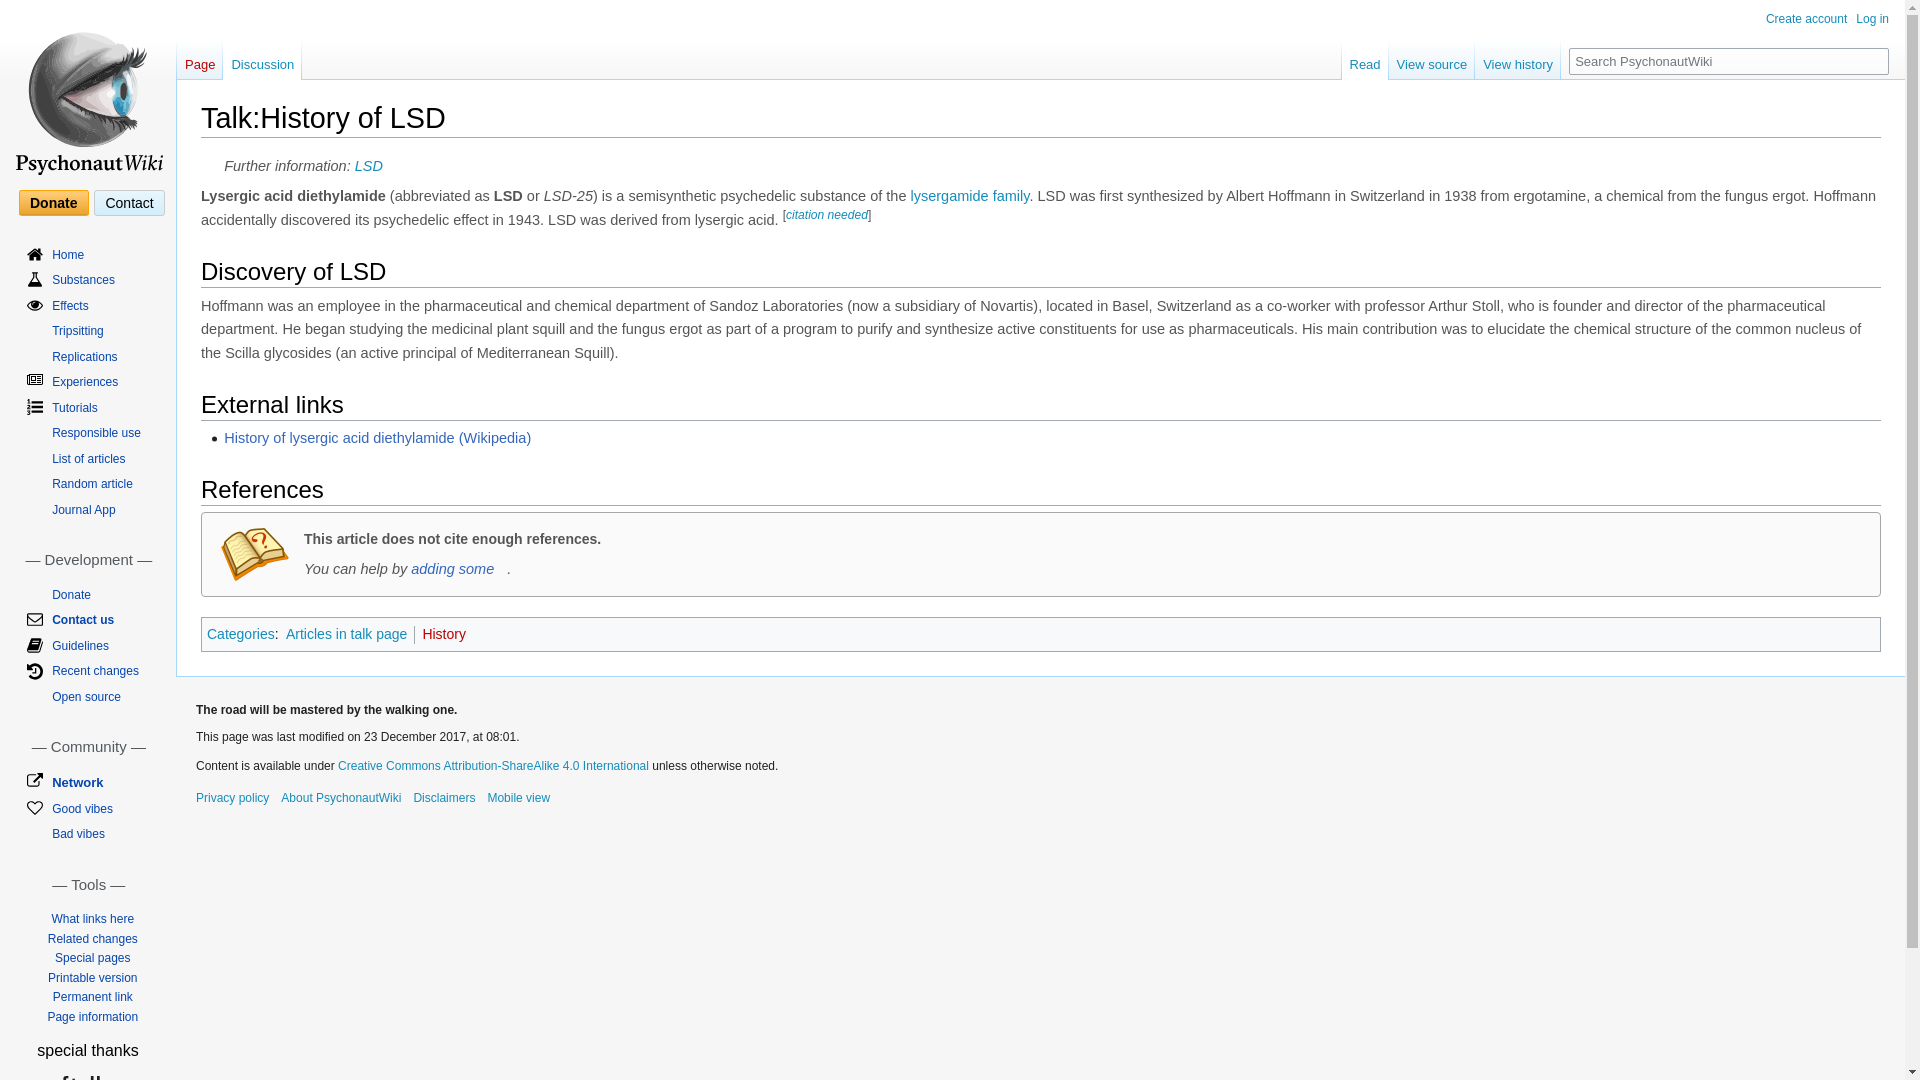 The image size is (1920, 1080). I want to click on Citation needed, so click(826, 215).